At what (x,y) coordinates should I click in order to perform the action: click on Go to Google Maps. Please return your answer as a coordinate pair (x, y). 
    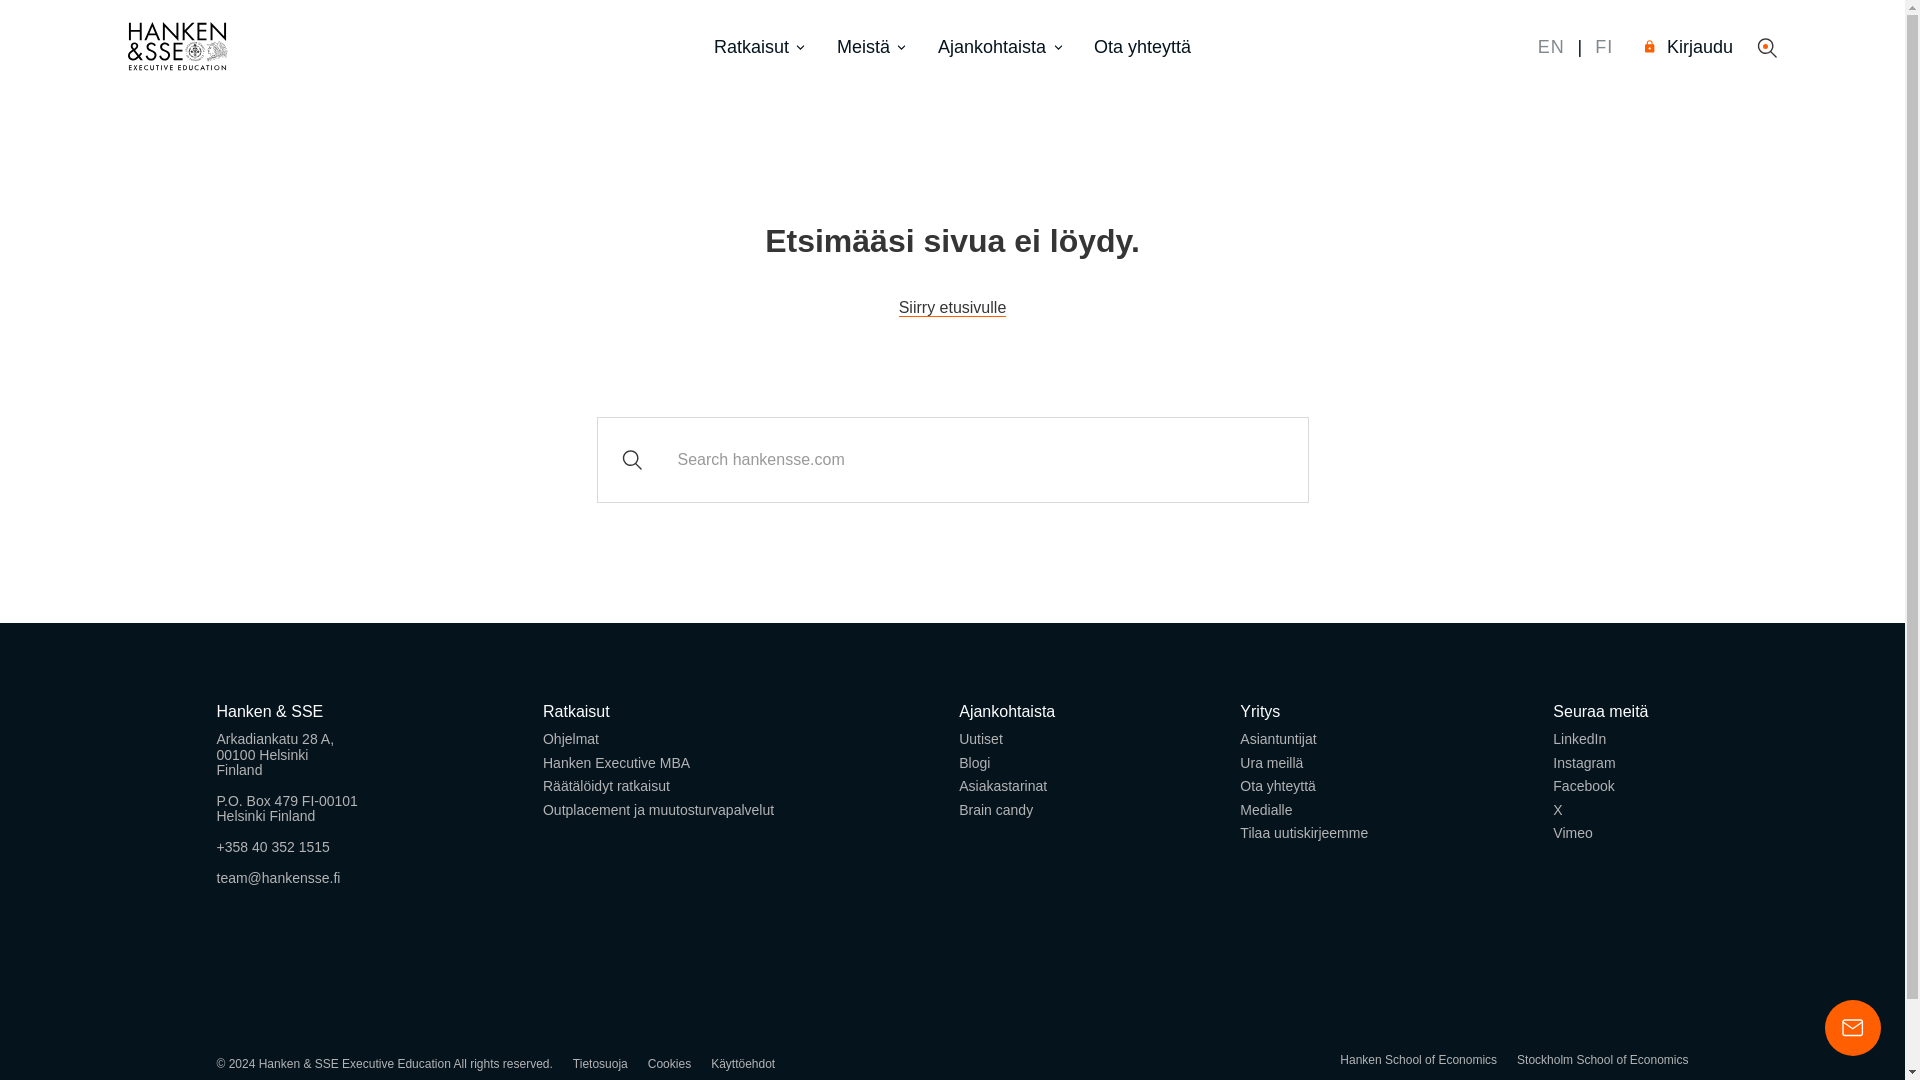
    Looking at the image, I should click on (286, 785).